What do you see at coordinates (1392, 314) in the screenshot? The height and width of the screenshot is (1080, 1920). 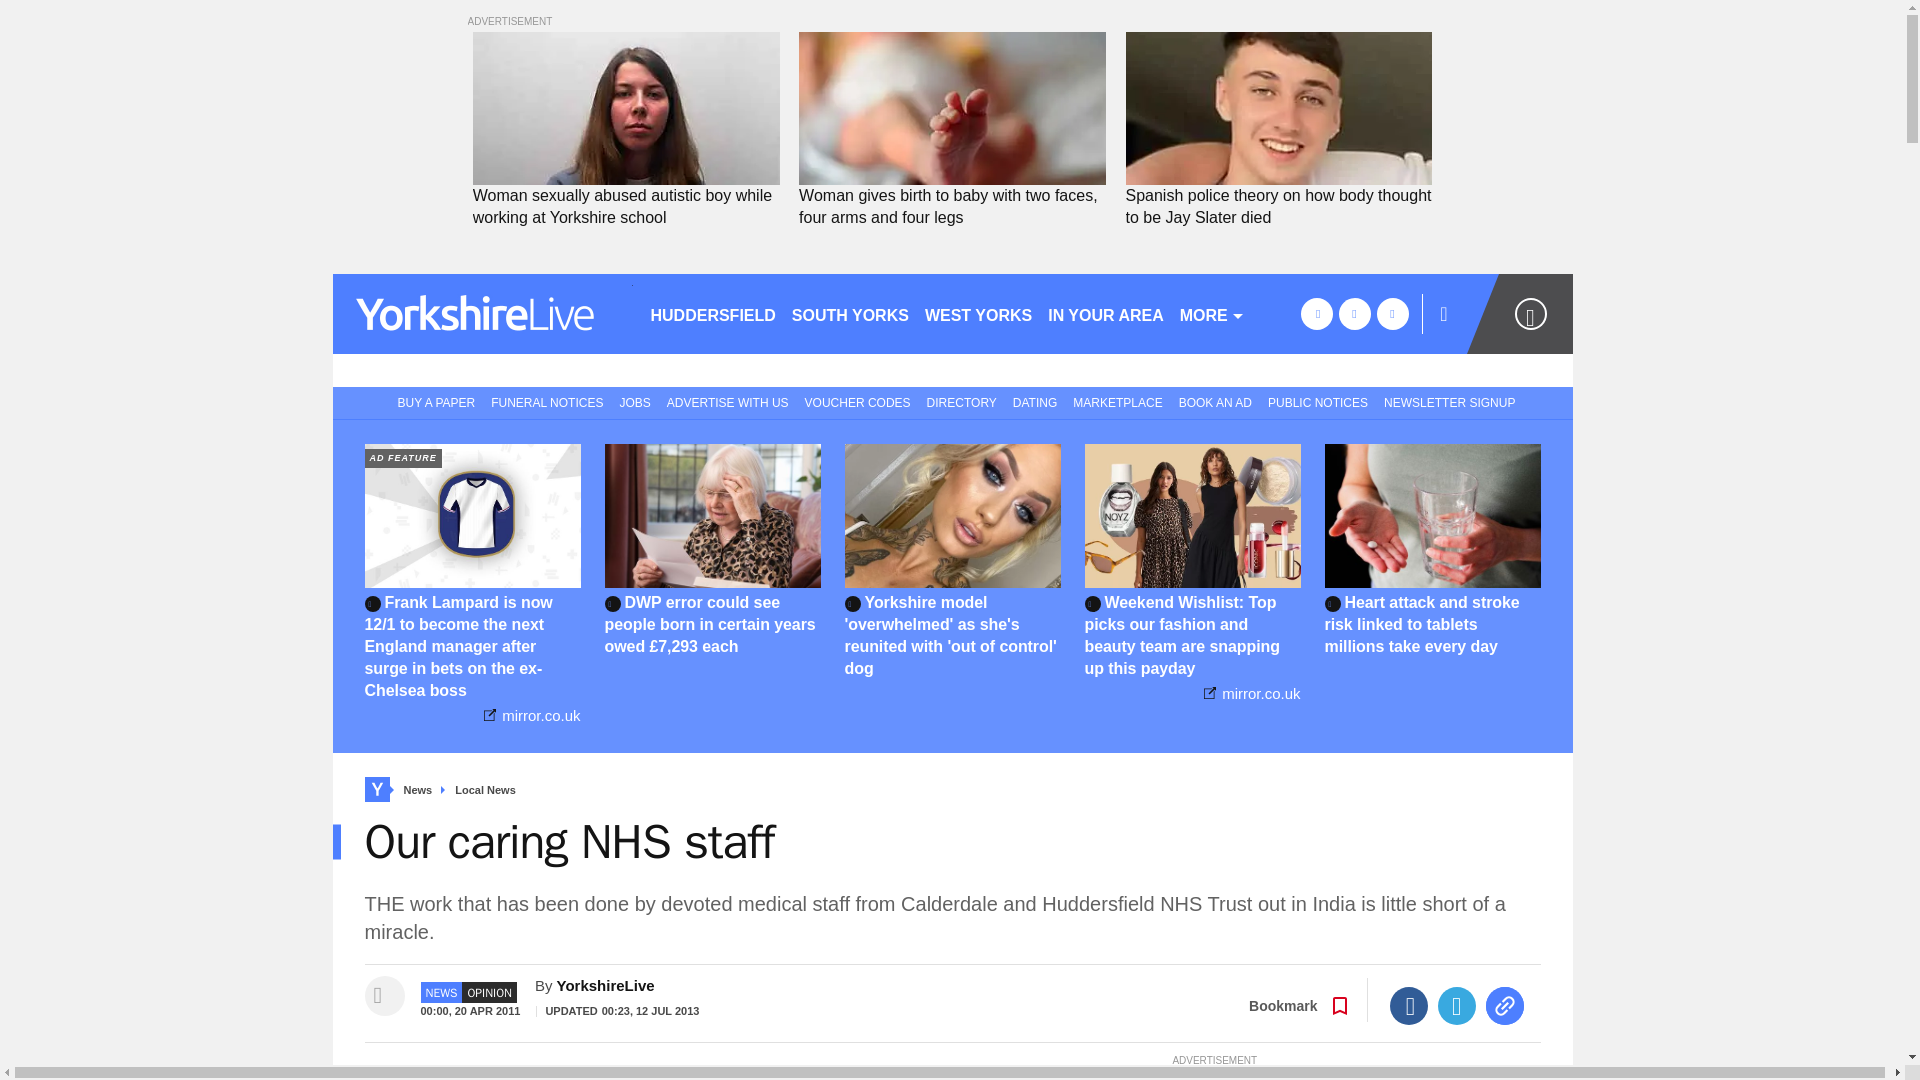 I see `instagram` at bounding box center [1392, 314].